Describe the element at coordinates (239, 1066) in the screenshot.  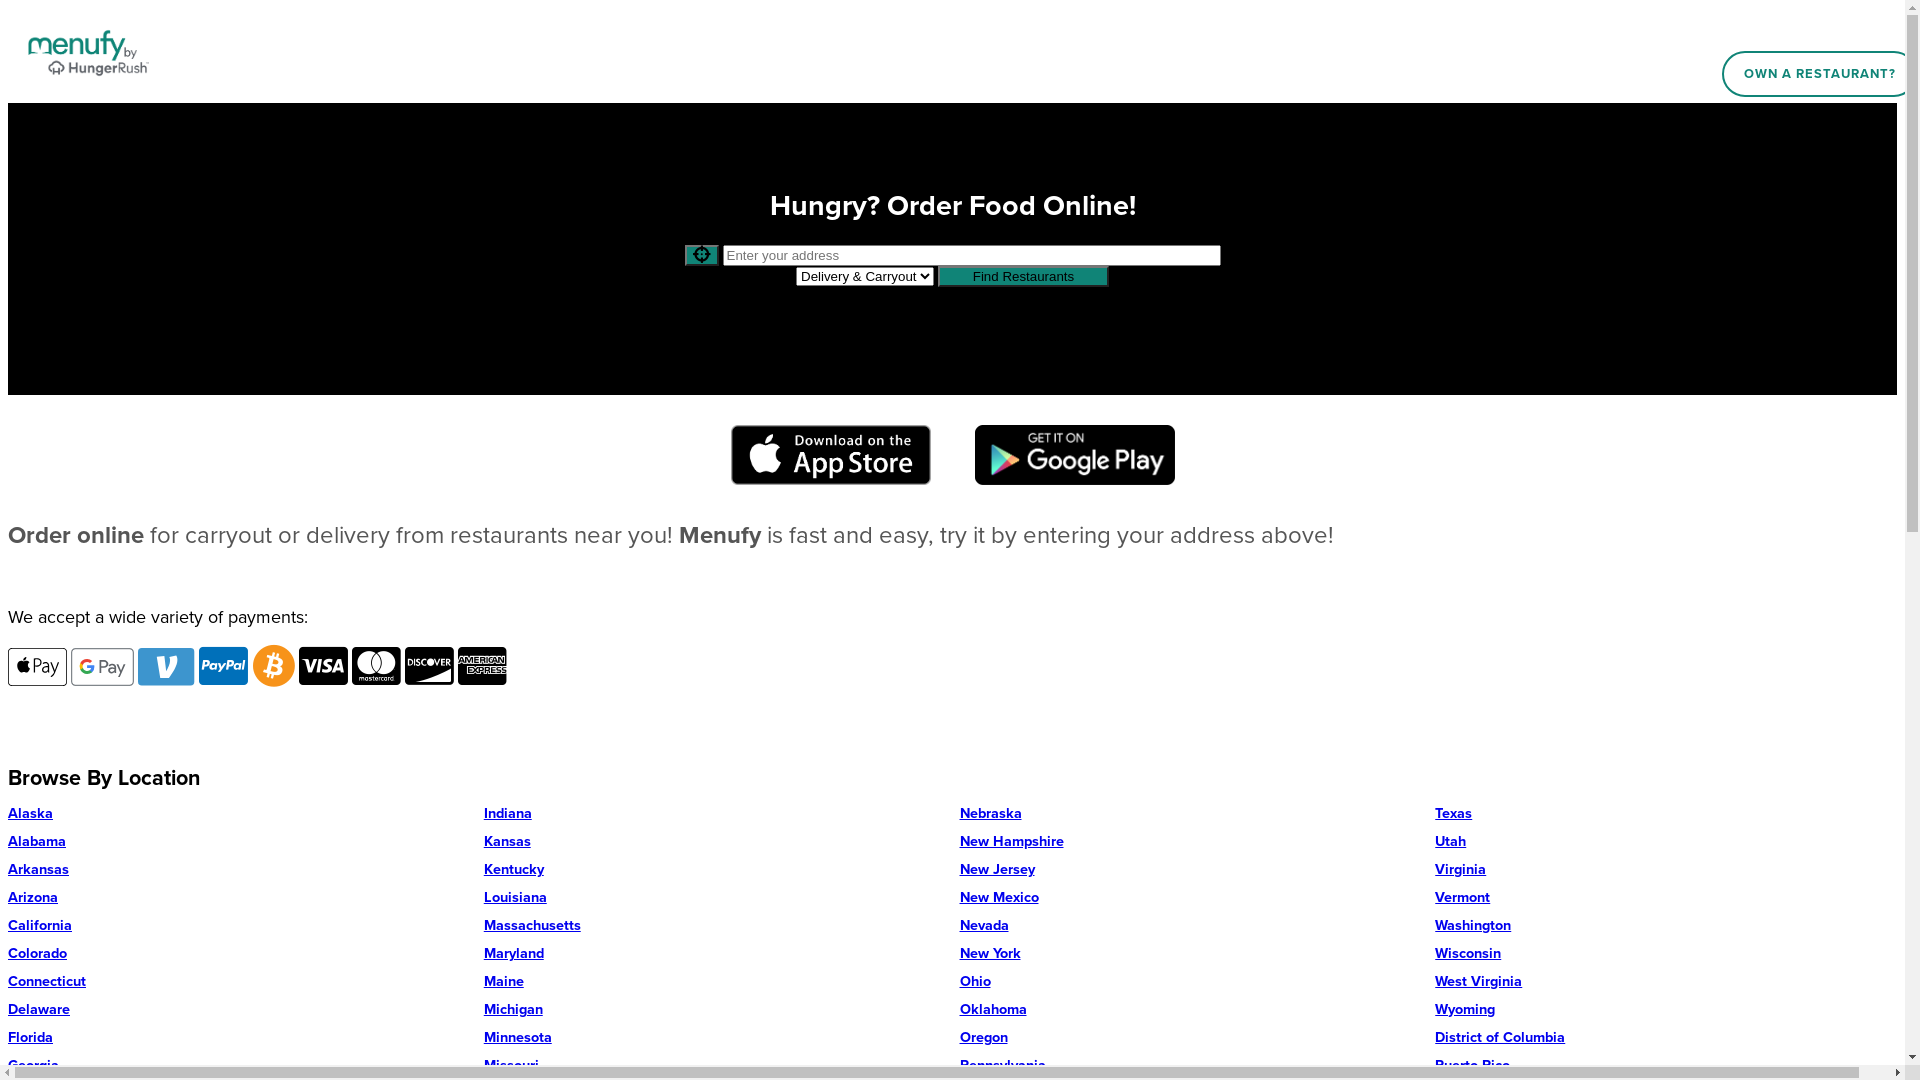
I see `Georgia` at that location.